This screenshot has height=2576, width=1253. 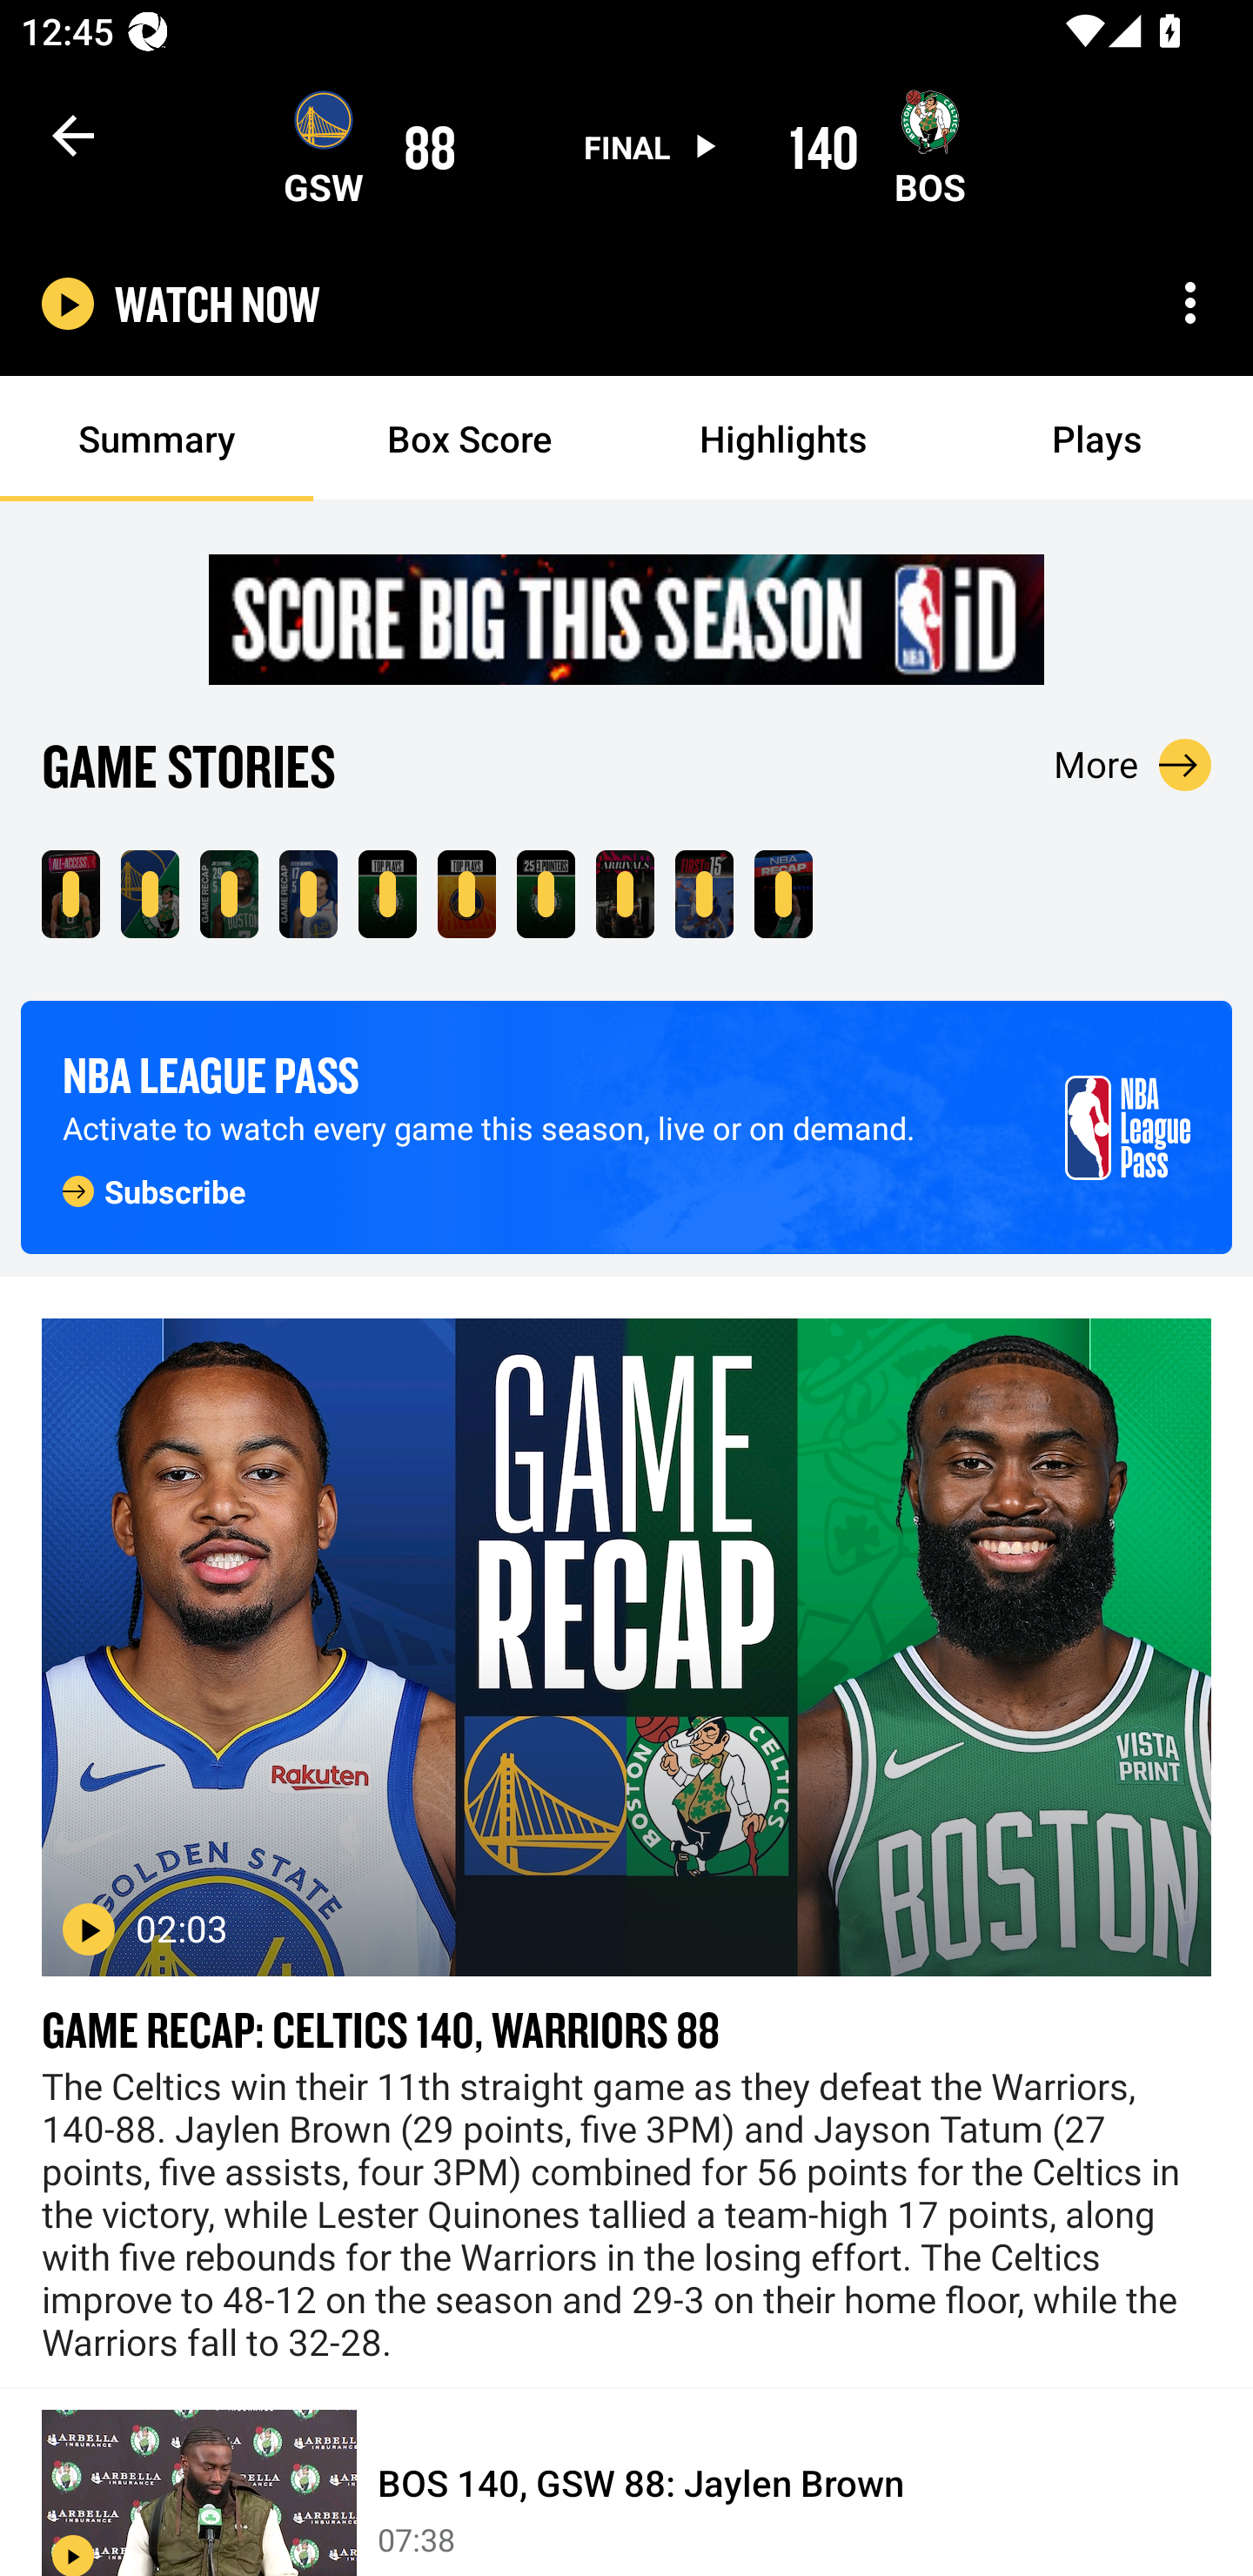 What do you see at coordinates (229, 893) in the screenshot?
I see `Highlights From Jaylen Brown's 29-Point Game NEW` at bounding box center [229, 893].